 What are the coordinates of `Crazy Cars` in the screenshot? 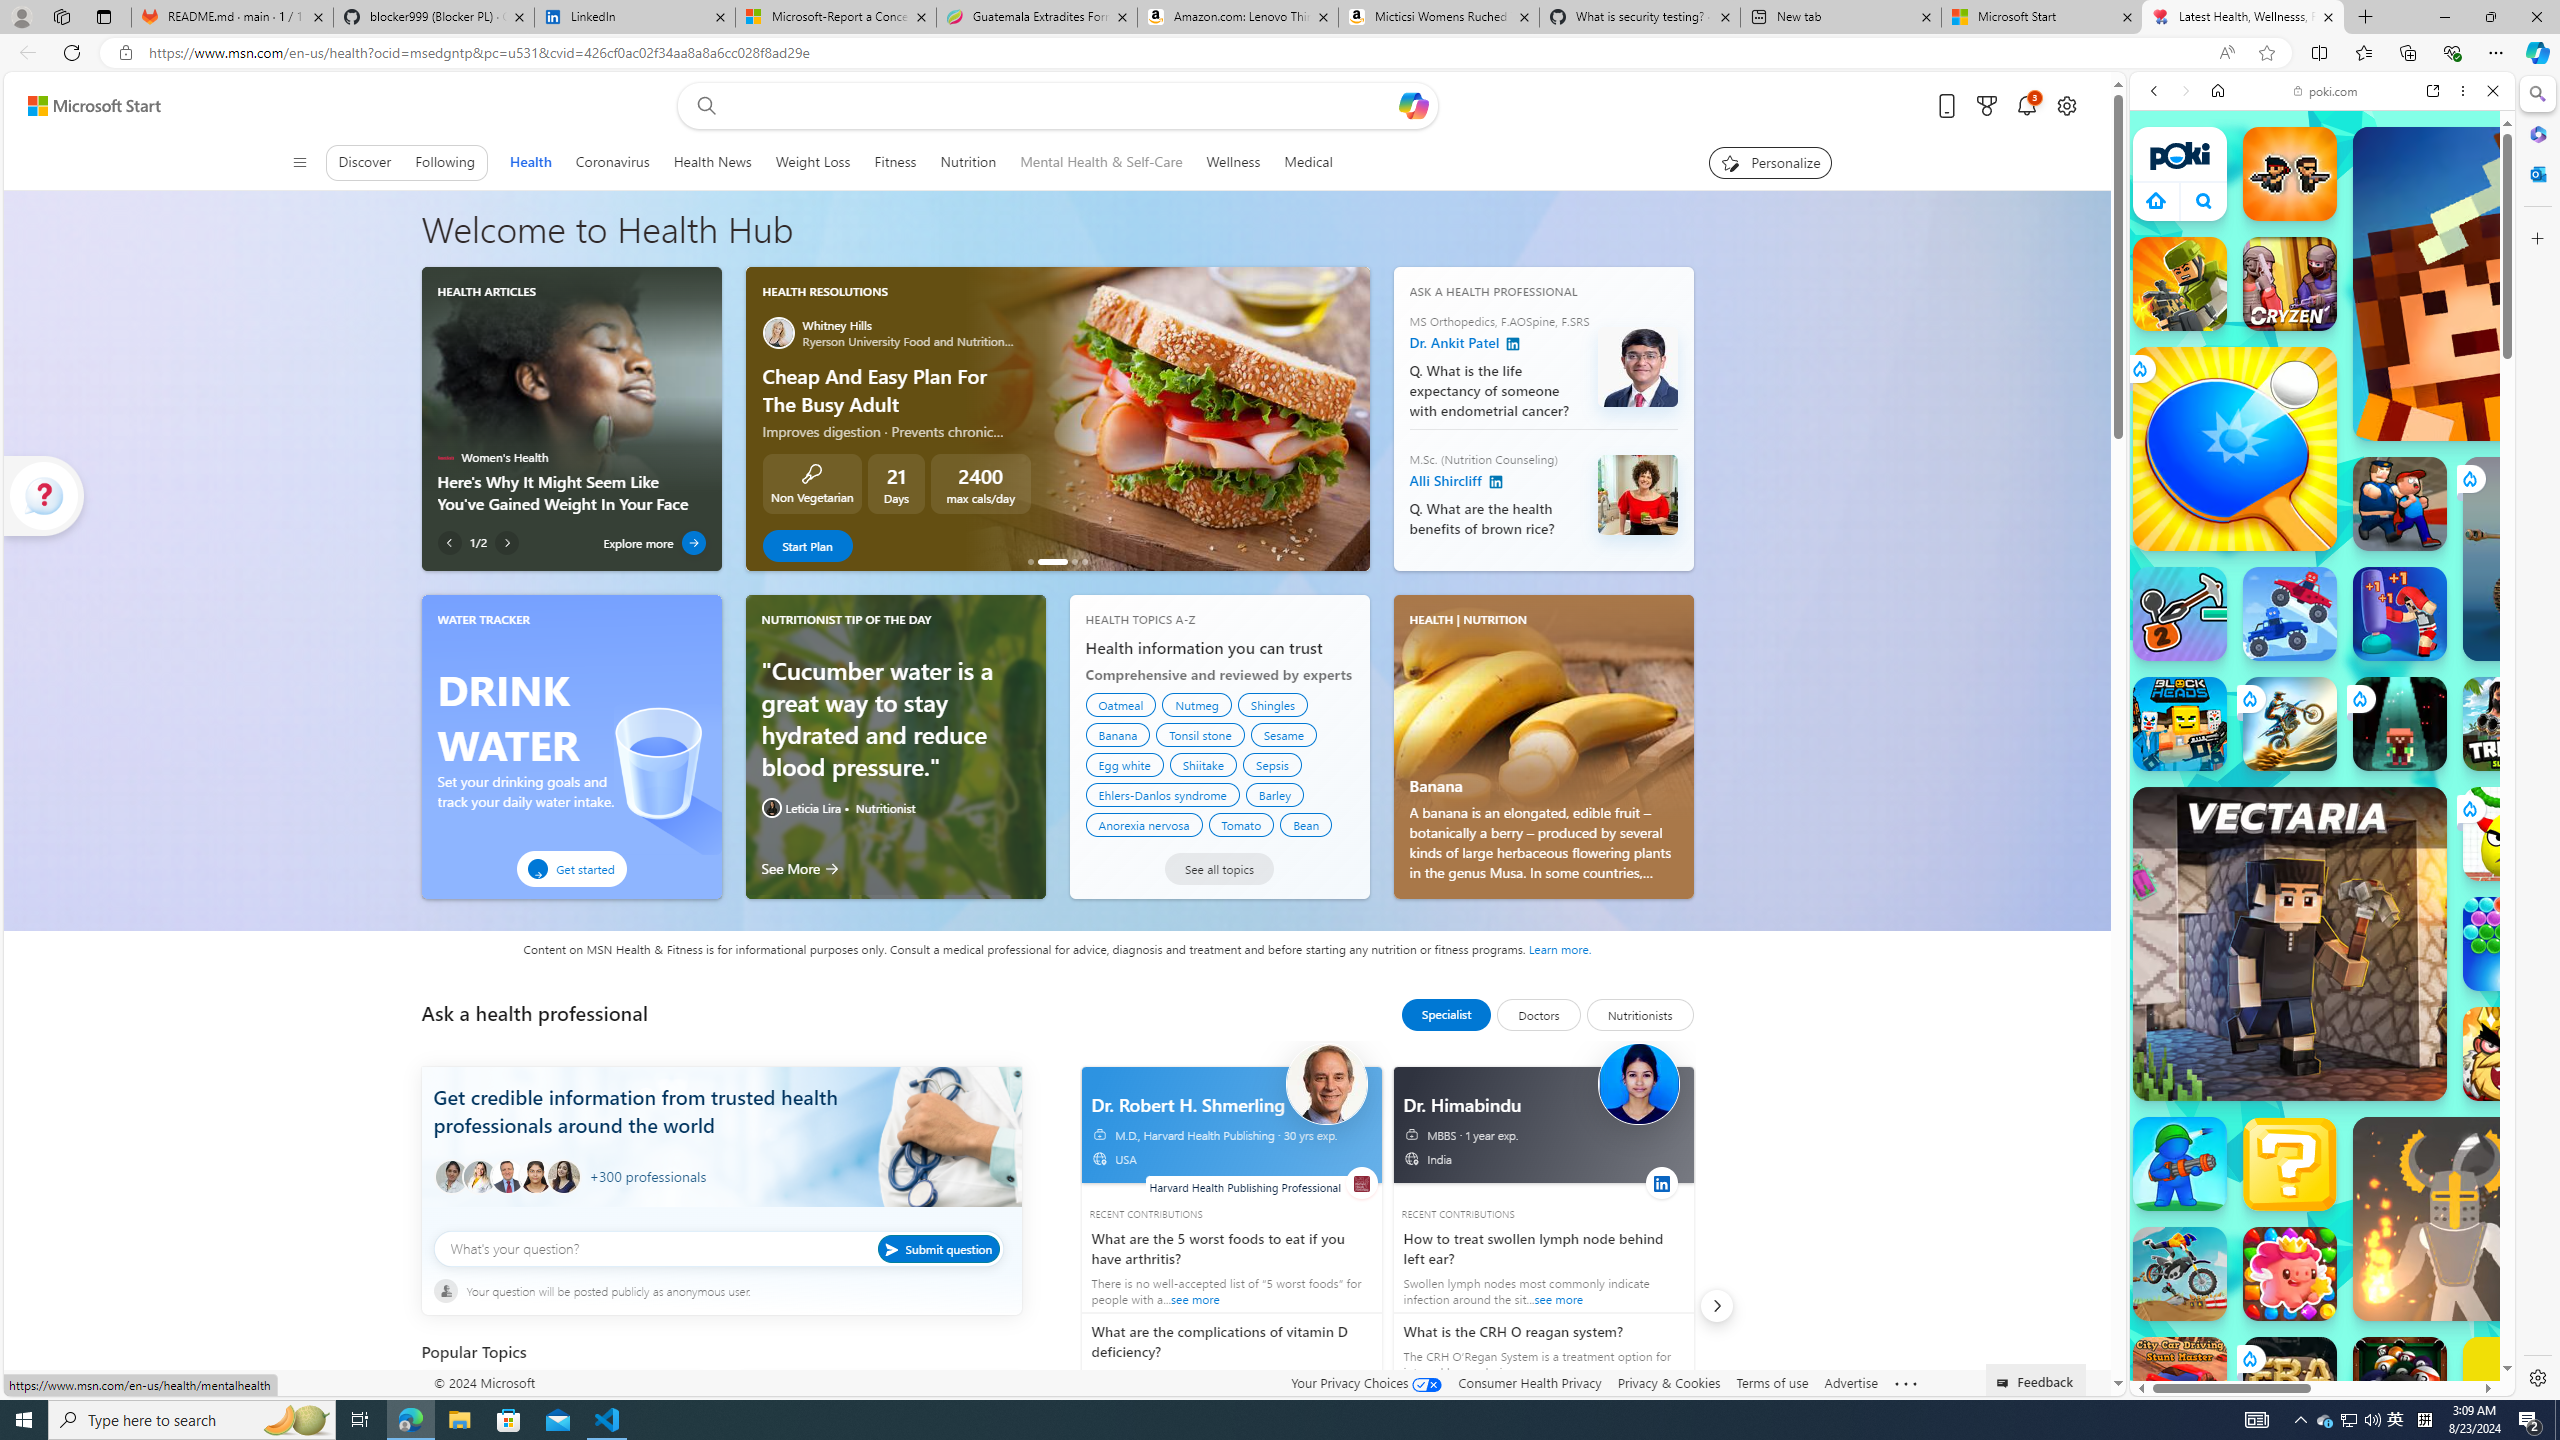 It's located at (2521, 1020).